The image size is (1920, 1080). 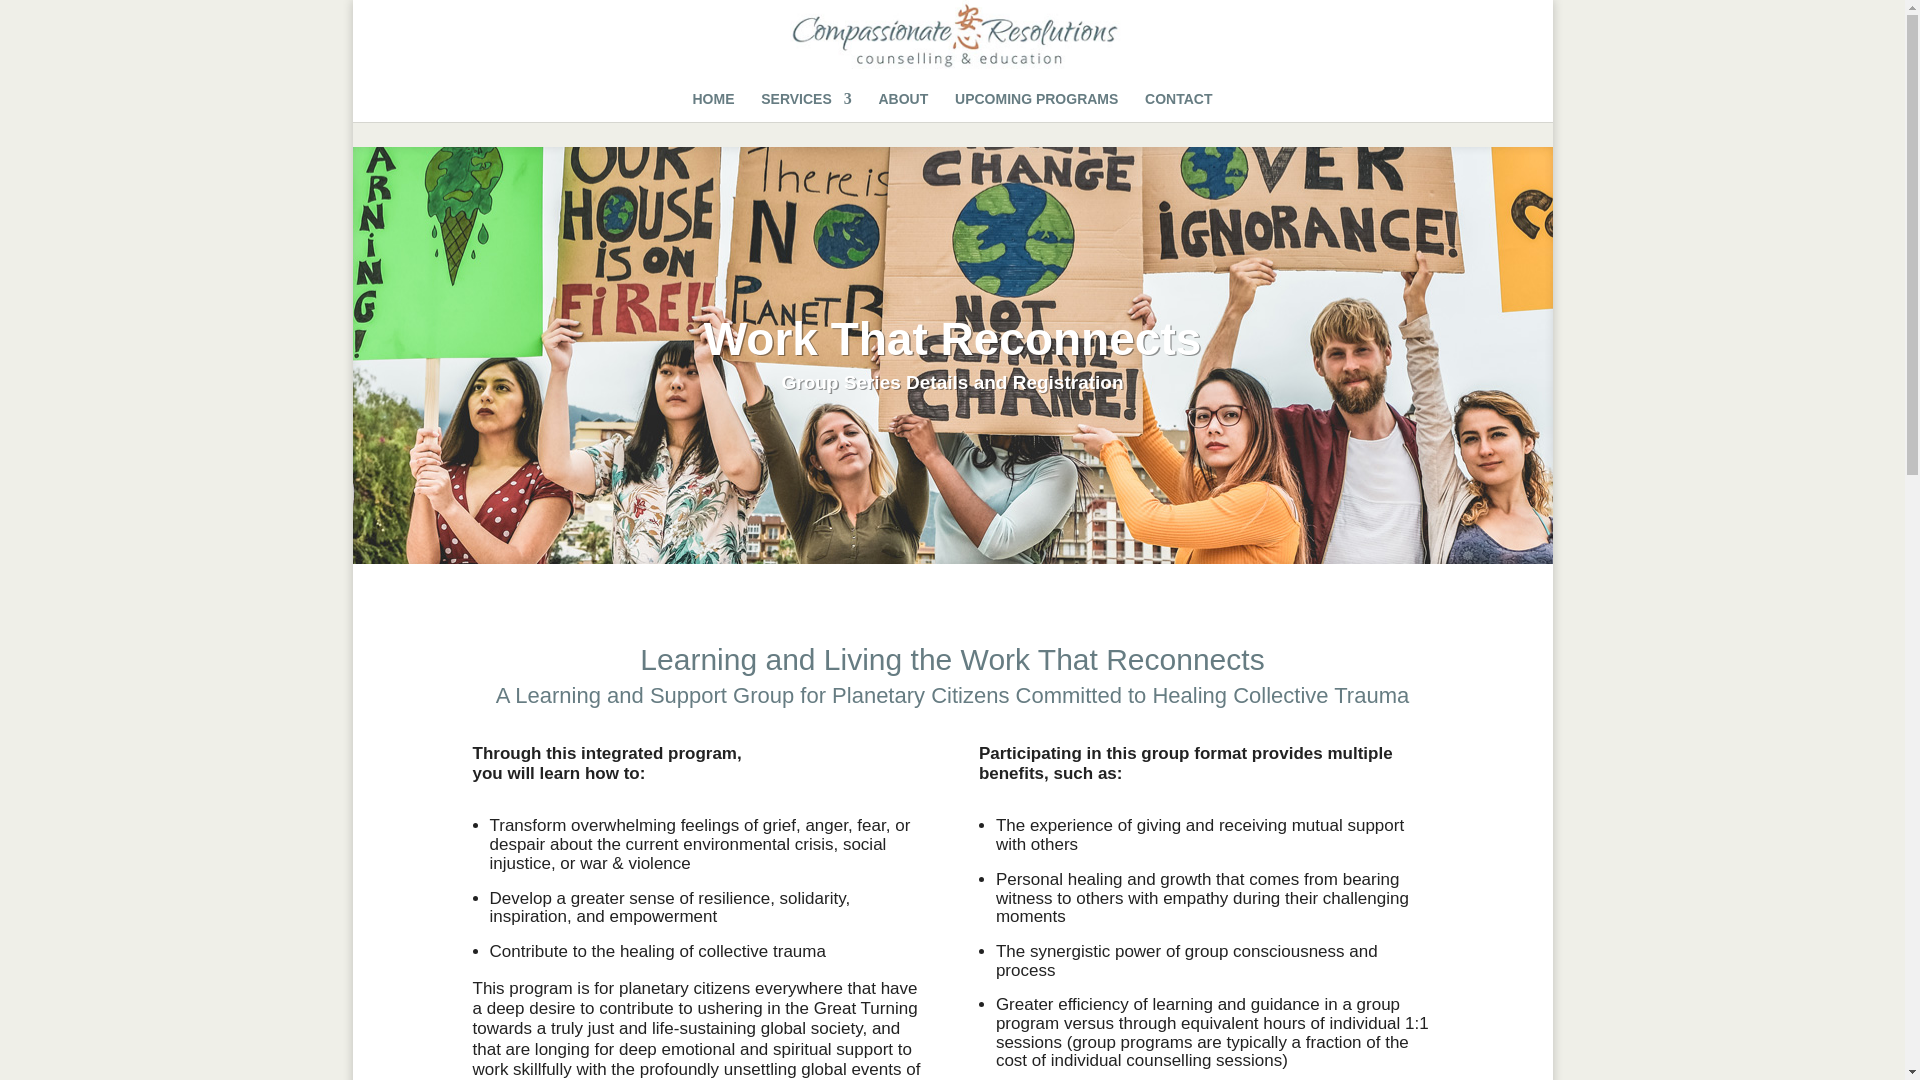 I want to click on HOME, so click(x=712, y=106).